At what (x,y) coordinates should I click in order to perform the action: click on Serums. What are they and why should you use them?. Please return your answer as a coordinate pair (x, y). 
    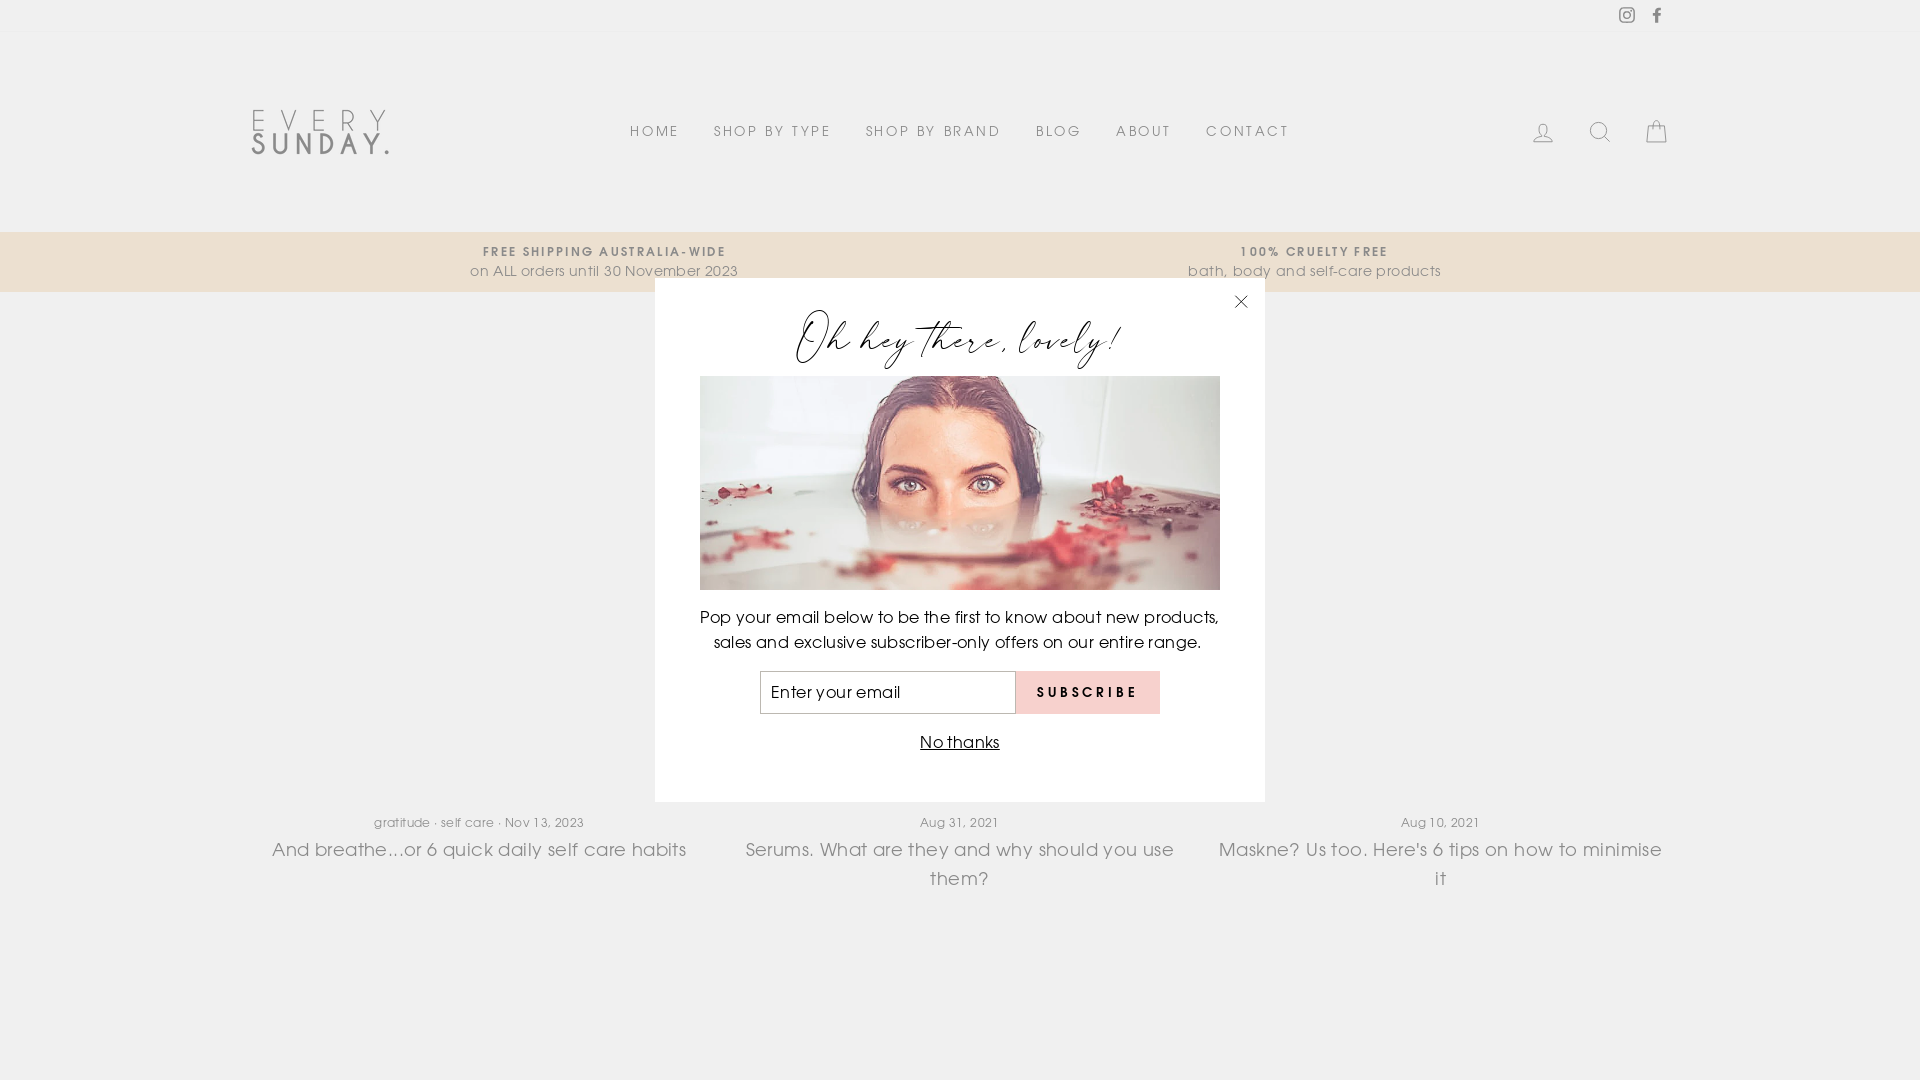
    Looking at the image, I should click on (960, 864).